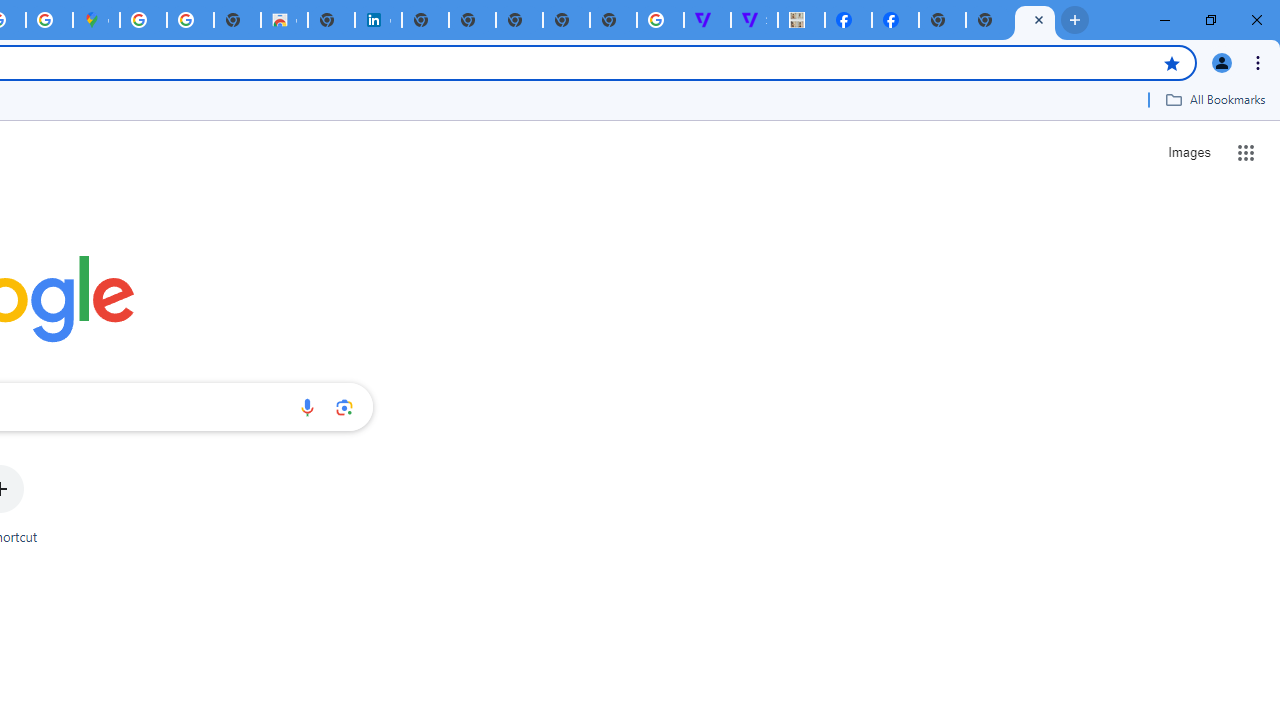 This screenshot has height=720, width=1280. Describe the element at coordinates (284, 20) in the screenshot. I see `Chrome Web Store` at that location.